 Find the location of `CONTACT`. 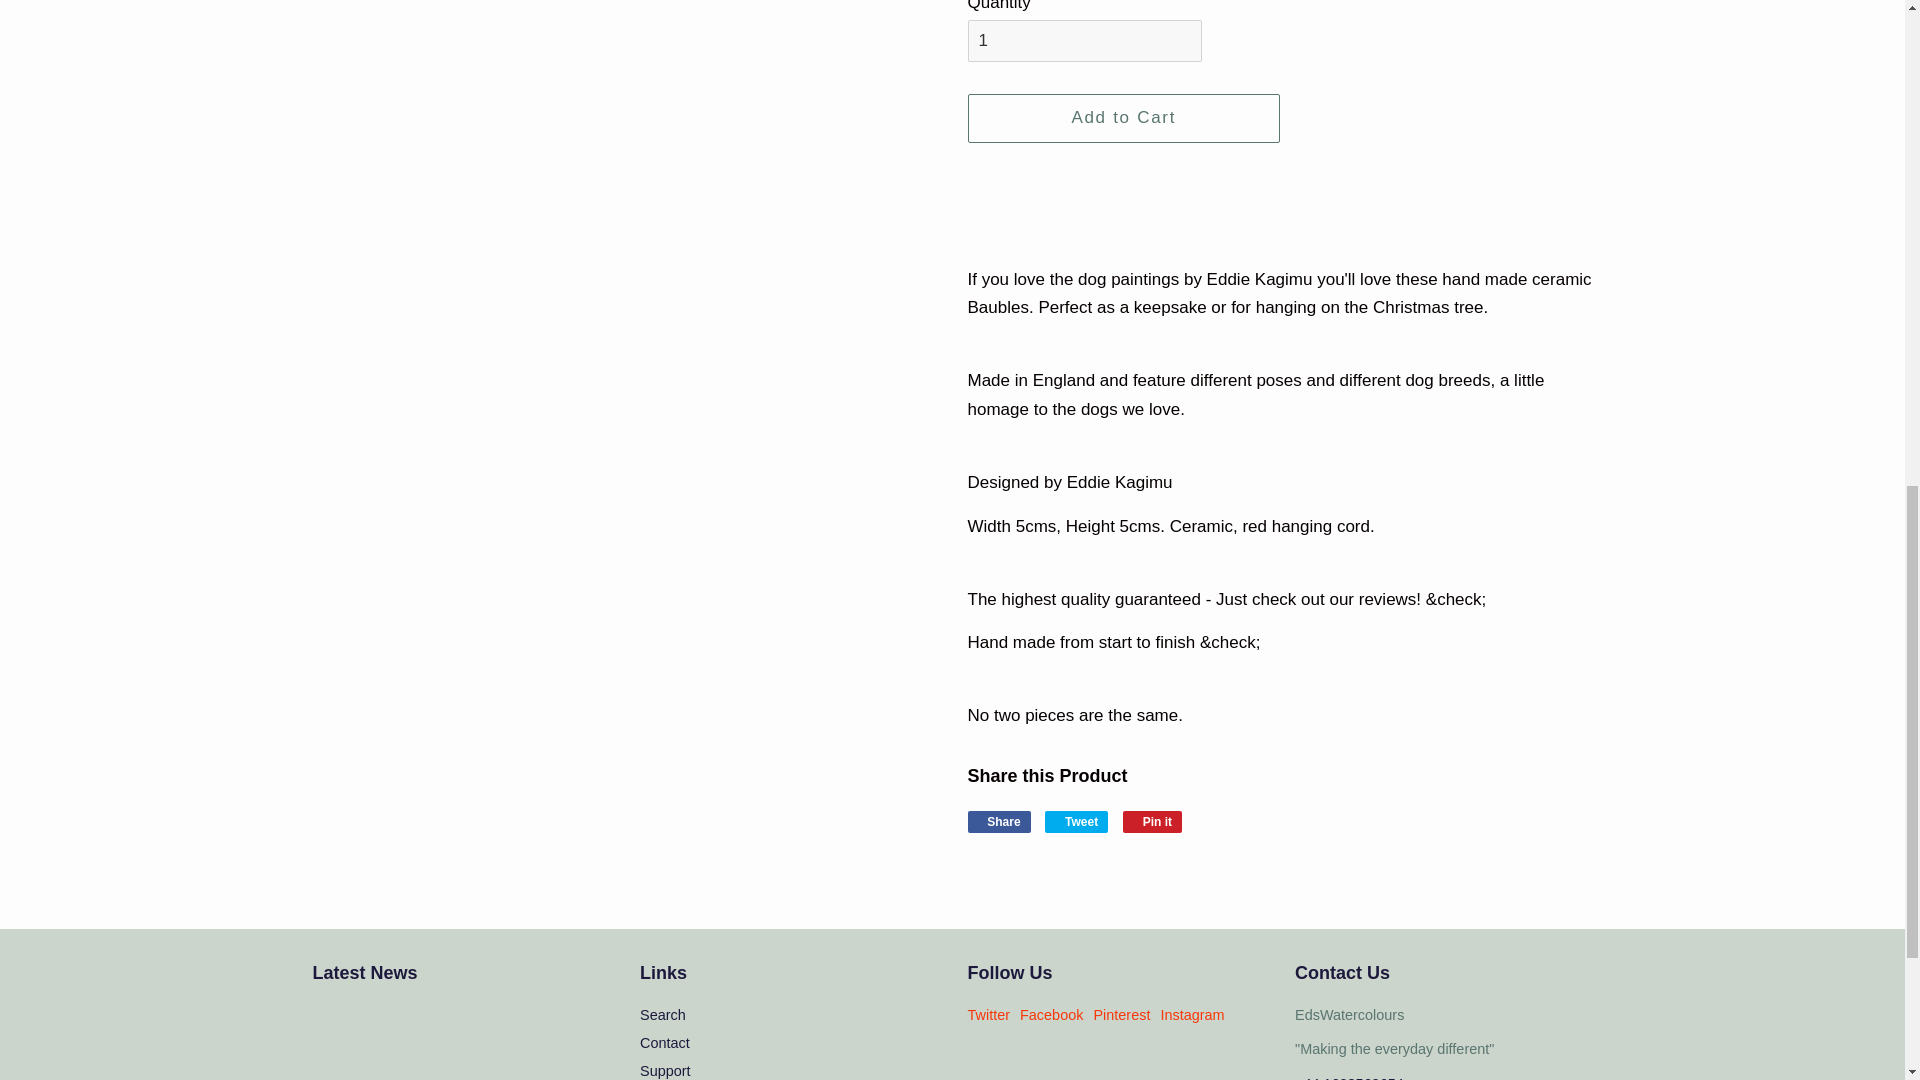

CONTACT is located at coordinates (1394, 1049).